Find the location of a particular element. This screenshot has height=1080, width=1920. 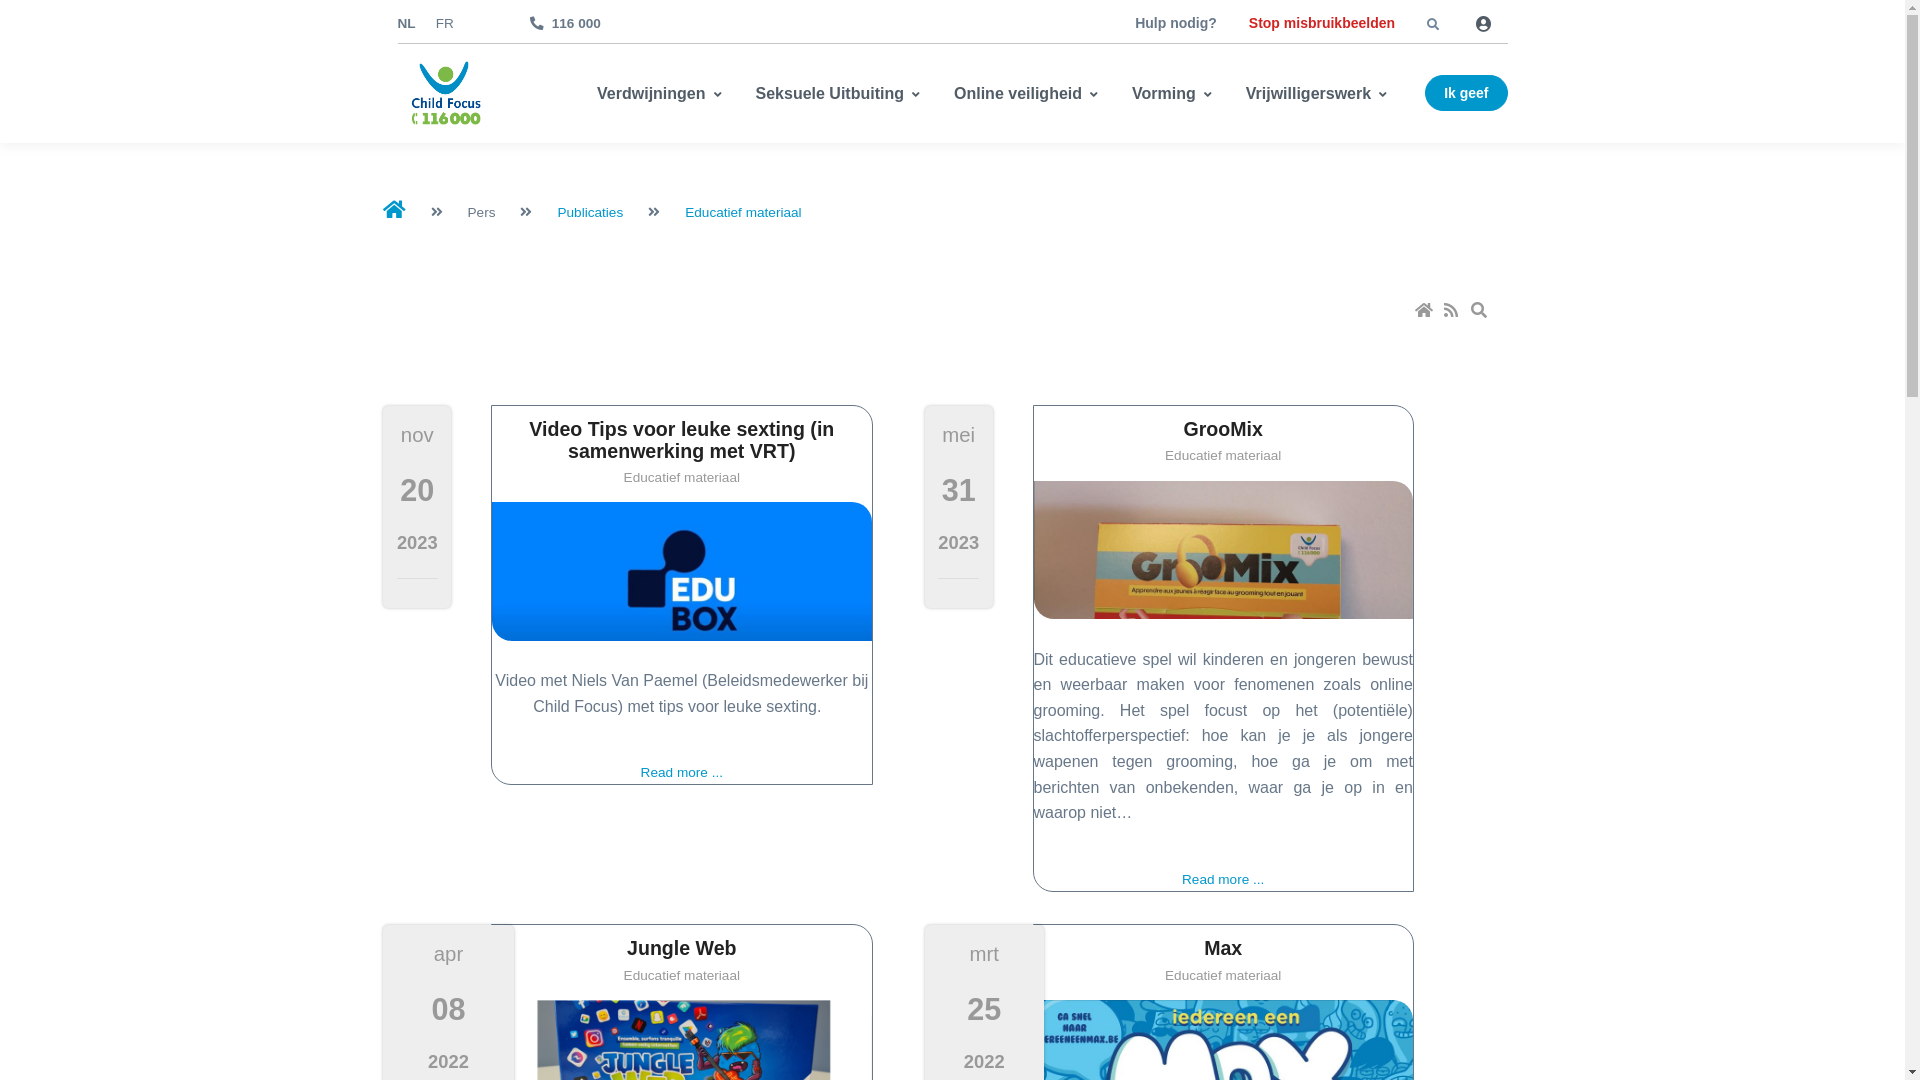

GrooMix is located at coordinates (1224, 550).